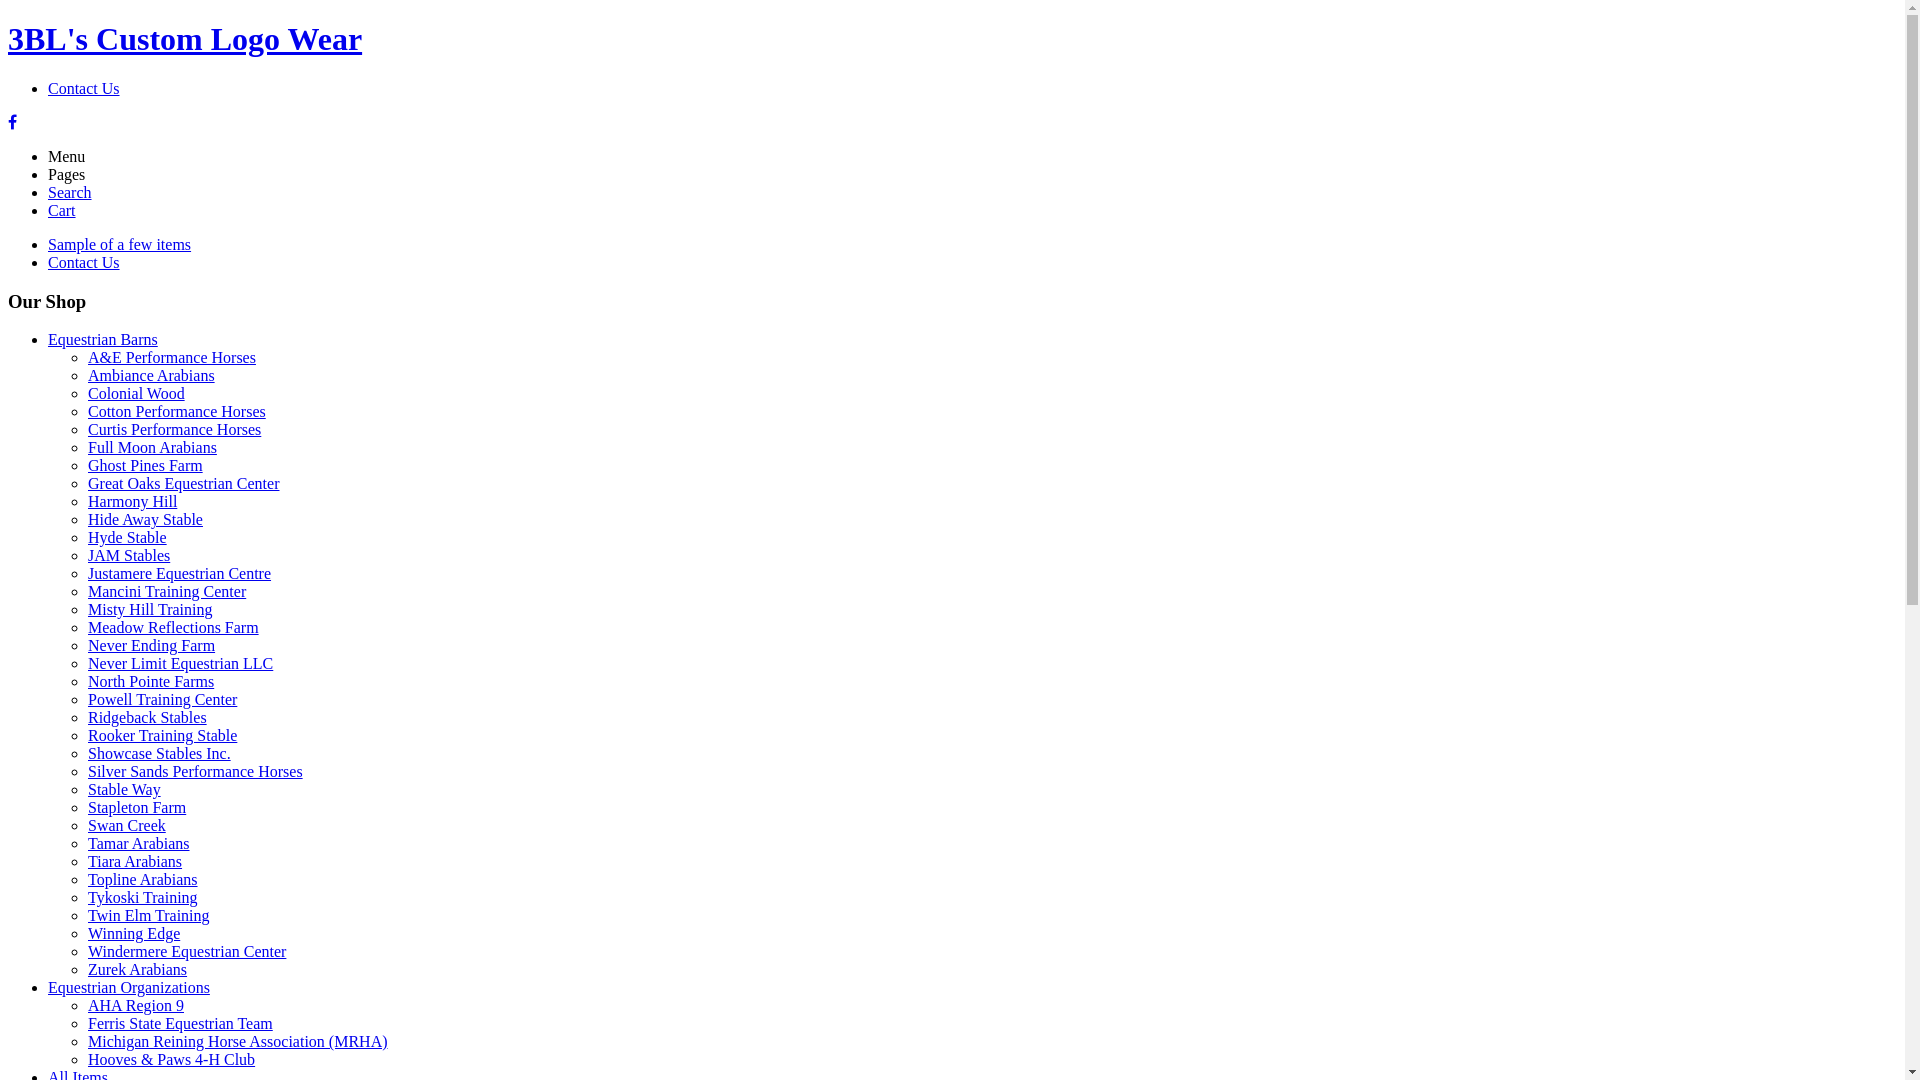  I want to click on Hide Away Stable, so click(146, 520).